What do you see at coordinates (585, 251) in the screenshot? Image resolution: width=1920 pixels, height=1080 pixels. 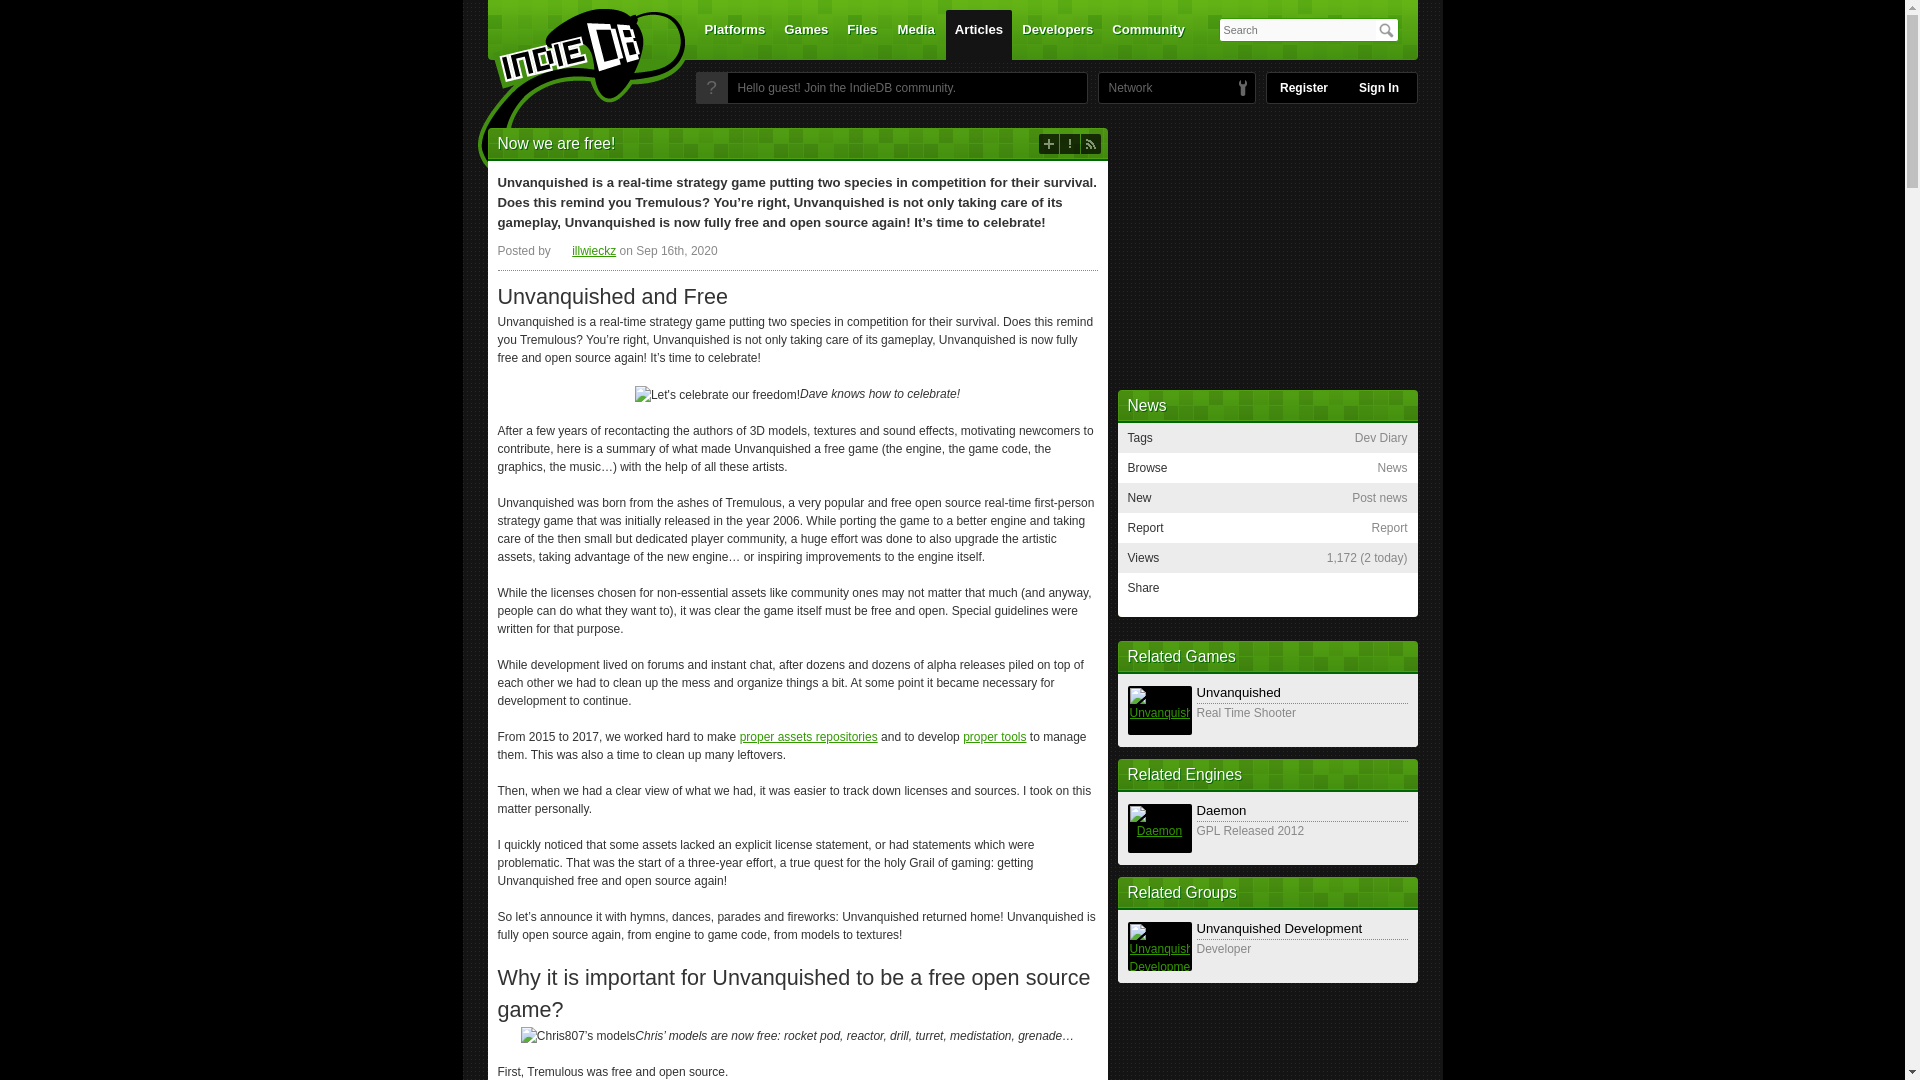 I see `Article Manager` at bounding box center [585, 251].